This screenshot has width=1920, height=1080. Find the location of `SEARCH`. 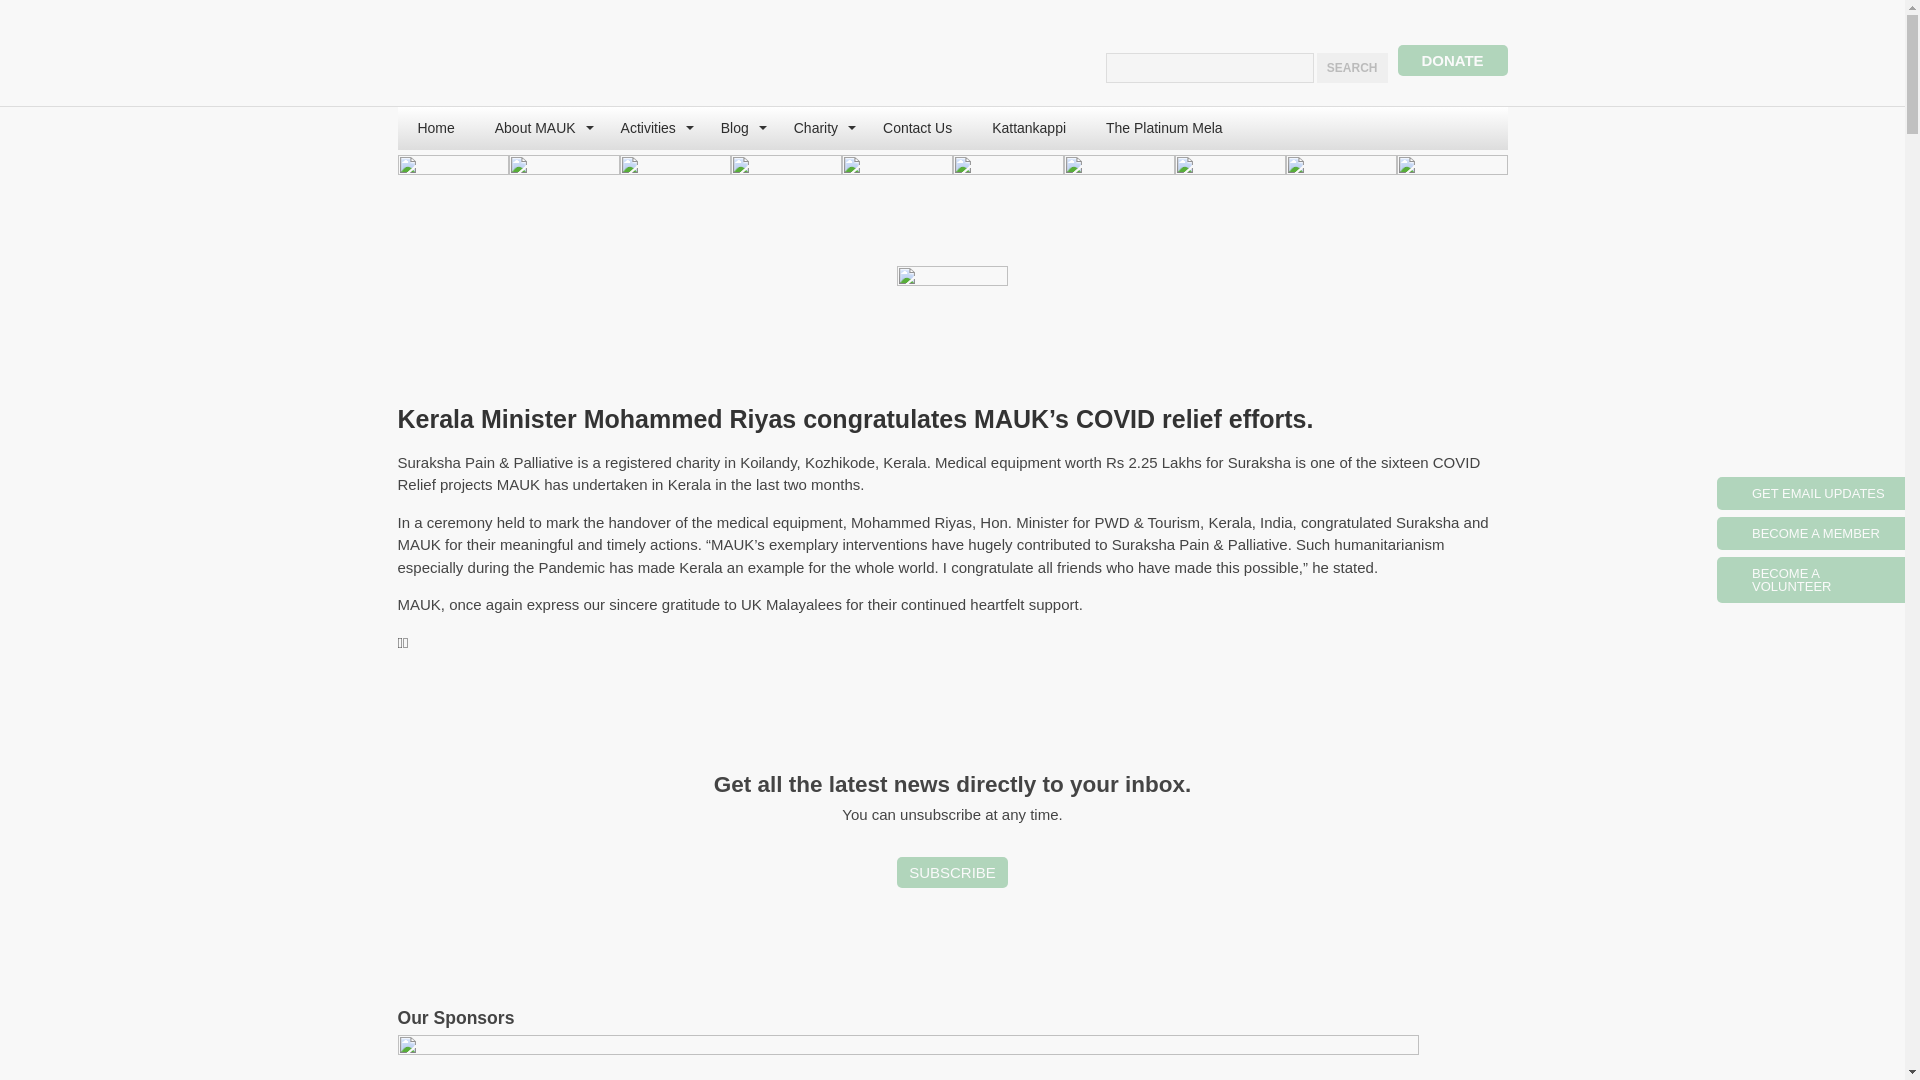

SEARCH is located at coordinates (1352, 68).